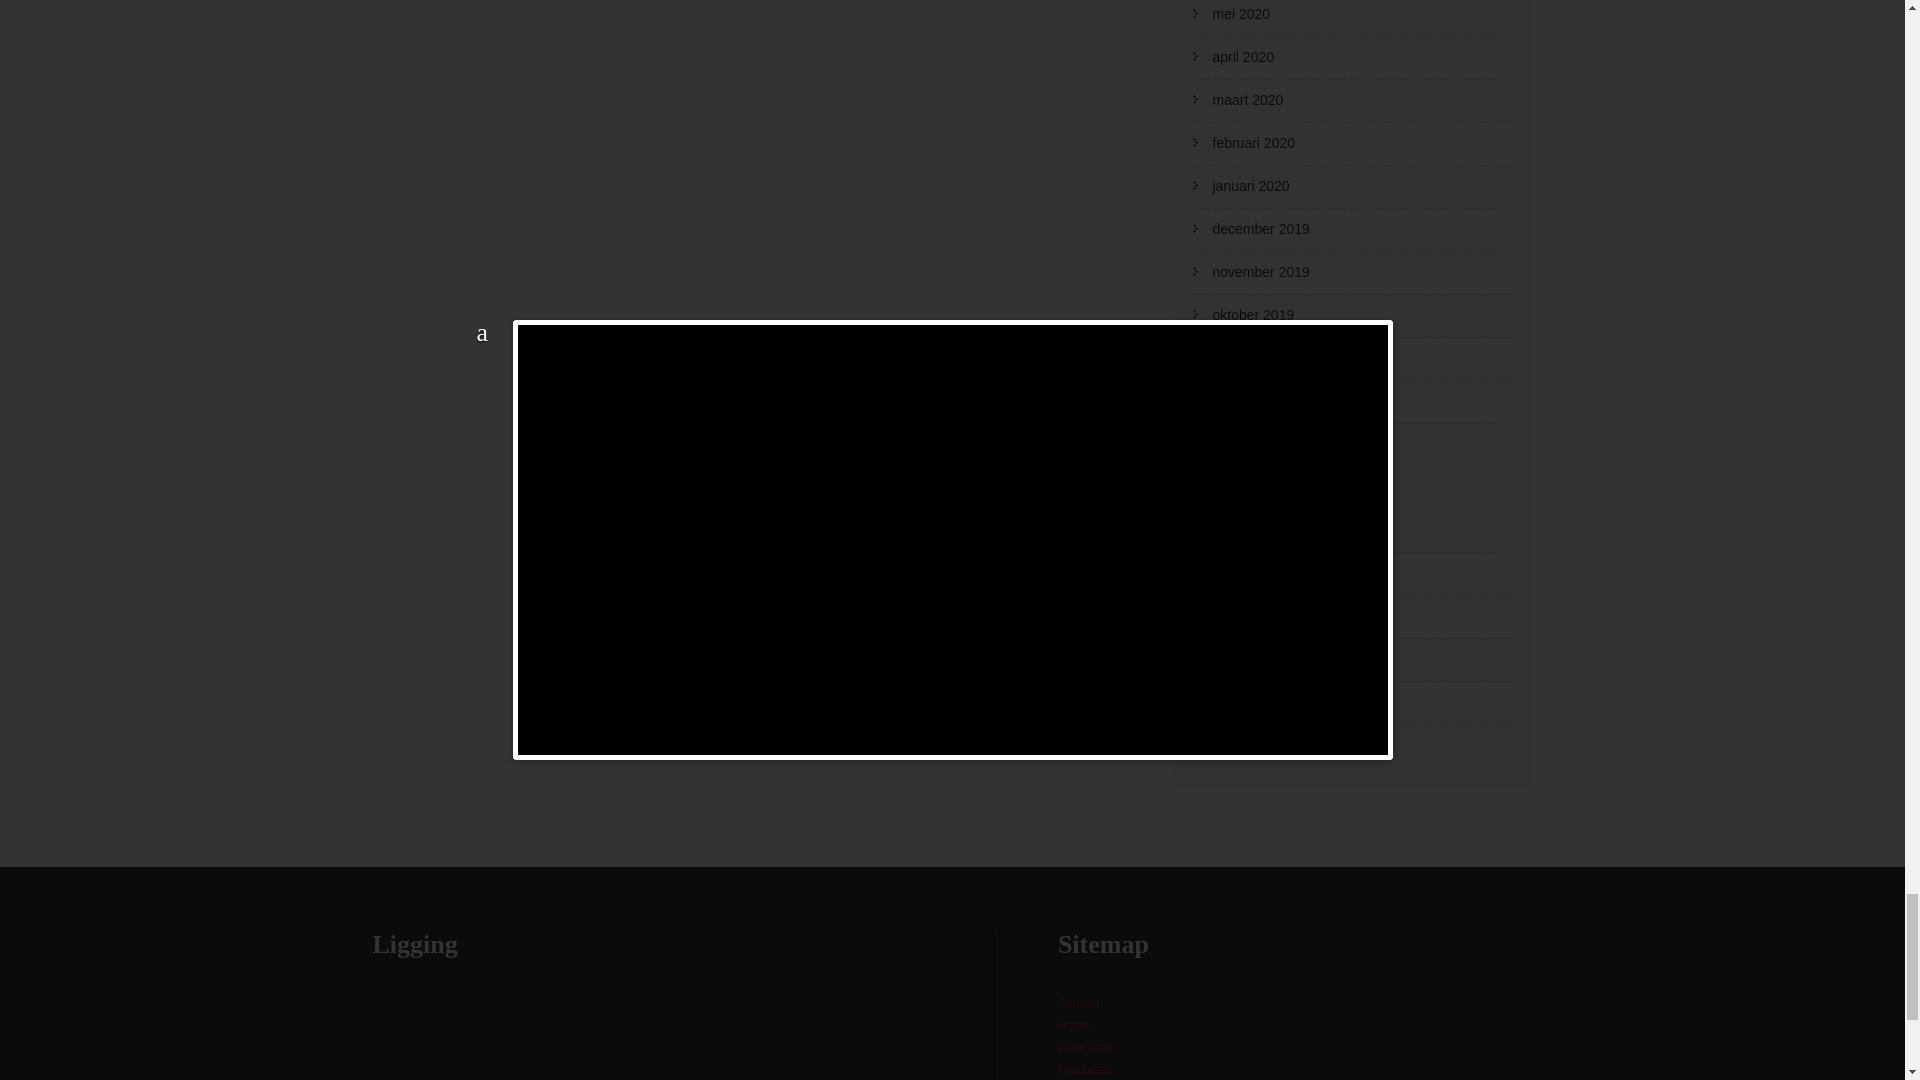  Describe the element at coordinates (670, 1036) in the screenshot. I see `Google map insluitingen` at that location.